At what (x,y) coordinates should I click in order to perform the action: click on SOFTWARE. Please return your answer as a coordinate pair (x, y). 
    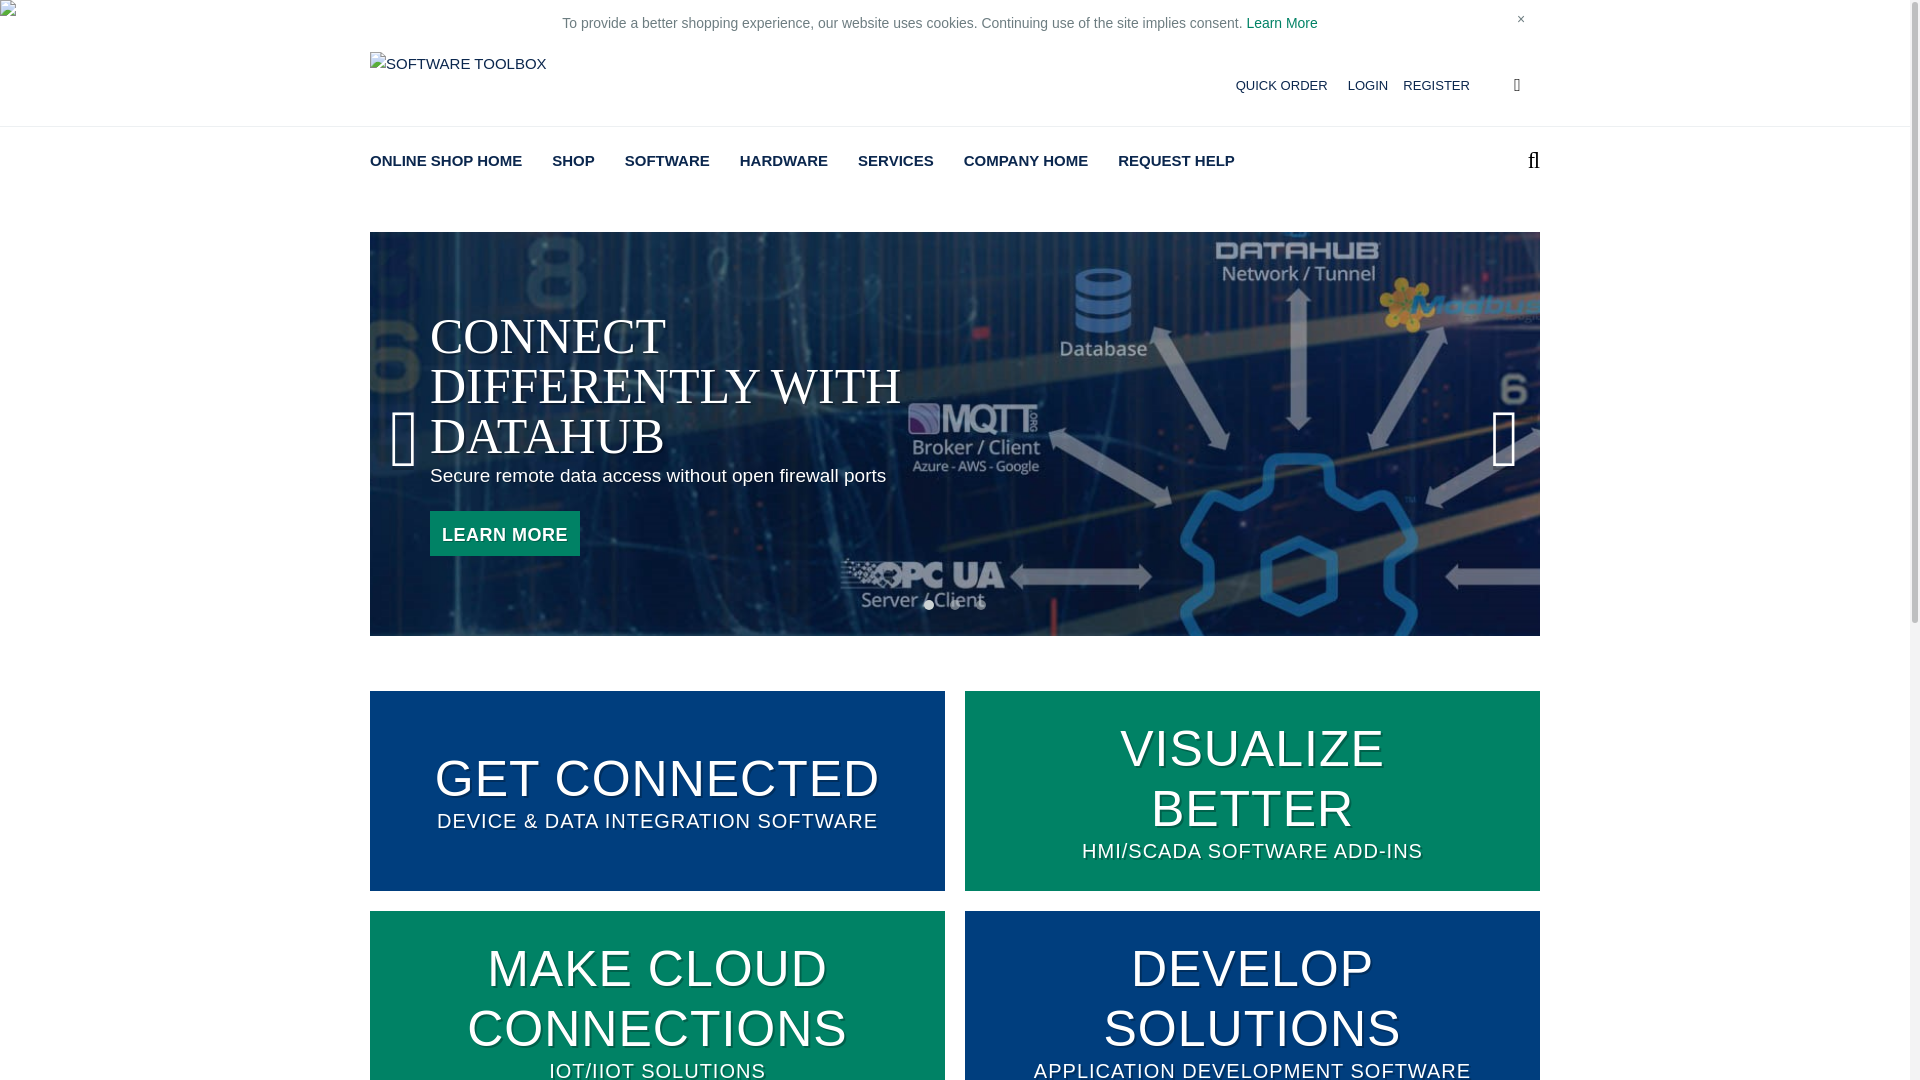
    Looking at the image, I should click on (668, 160).